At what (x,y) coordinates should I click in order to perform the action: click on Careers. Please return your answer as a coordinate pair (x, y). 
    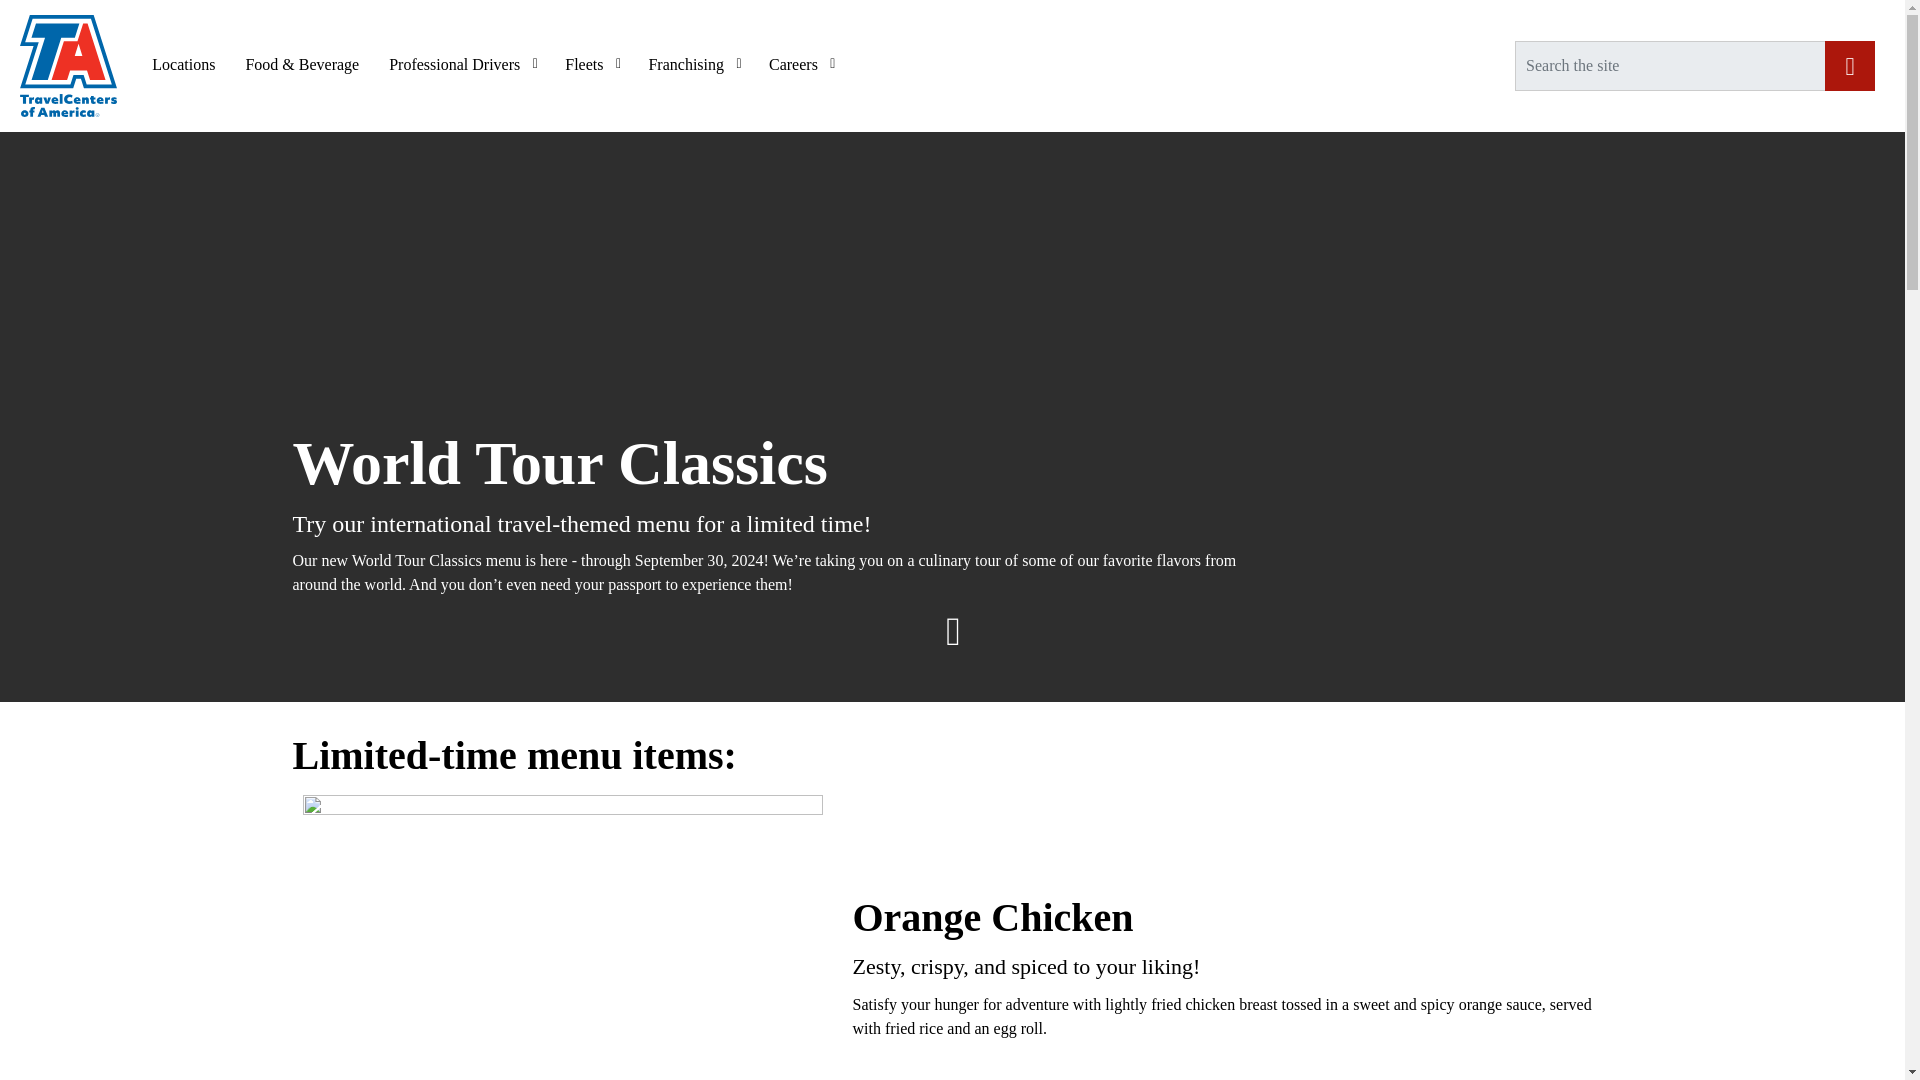
    Looking at the image, I should click on (801, 65).